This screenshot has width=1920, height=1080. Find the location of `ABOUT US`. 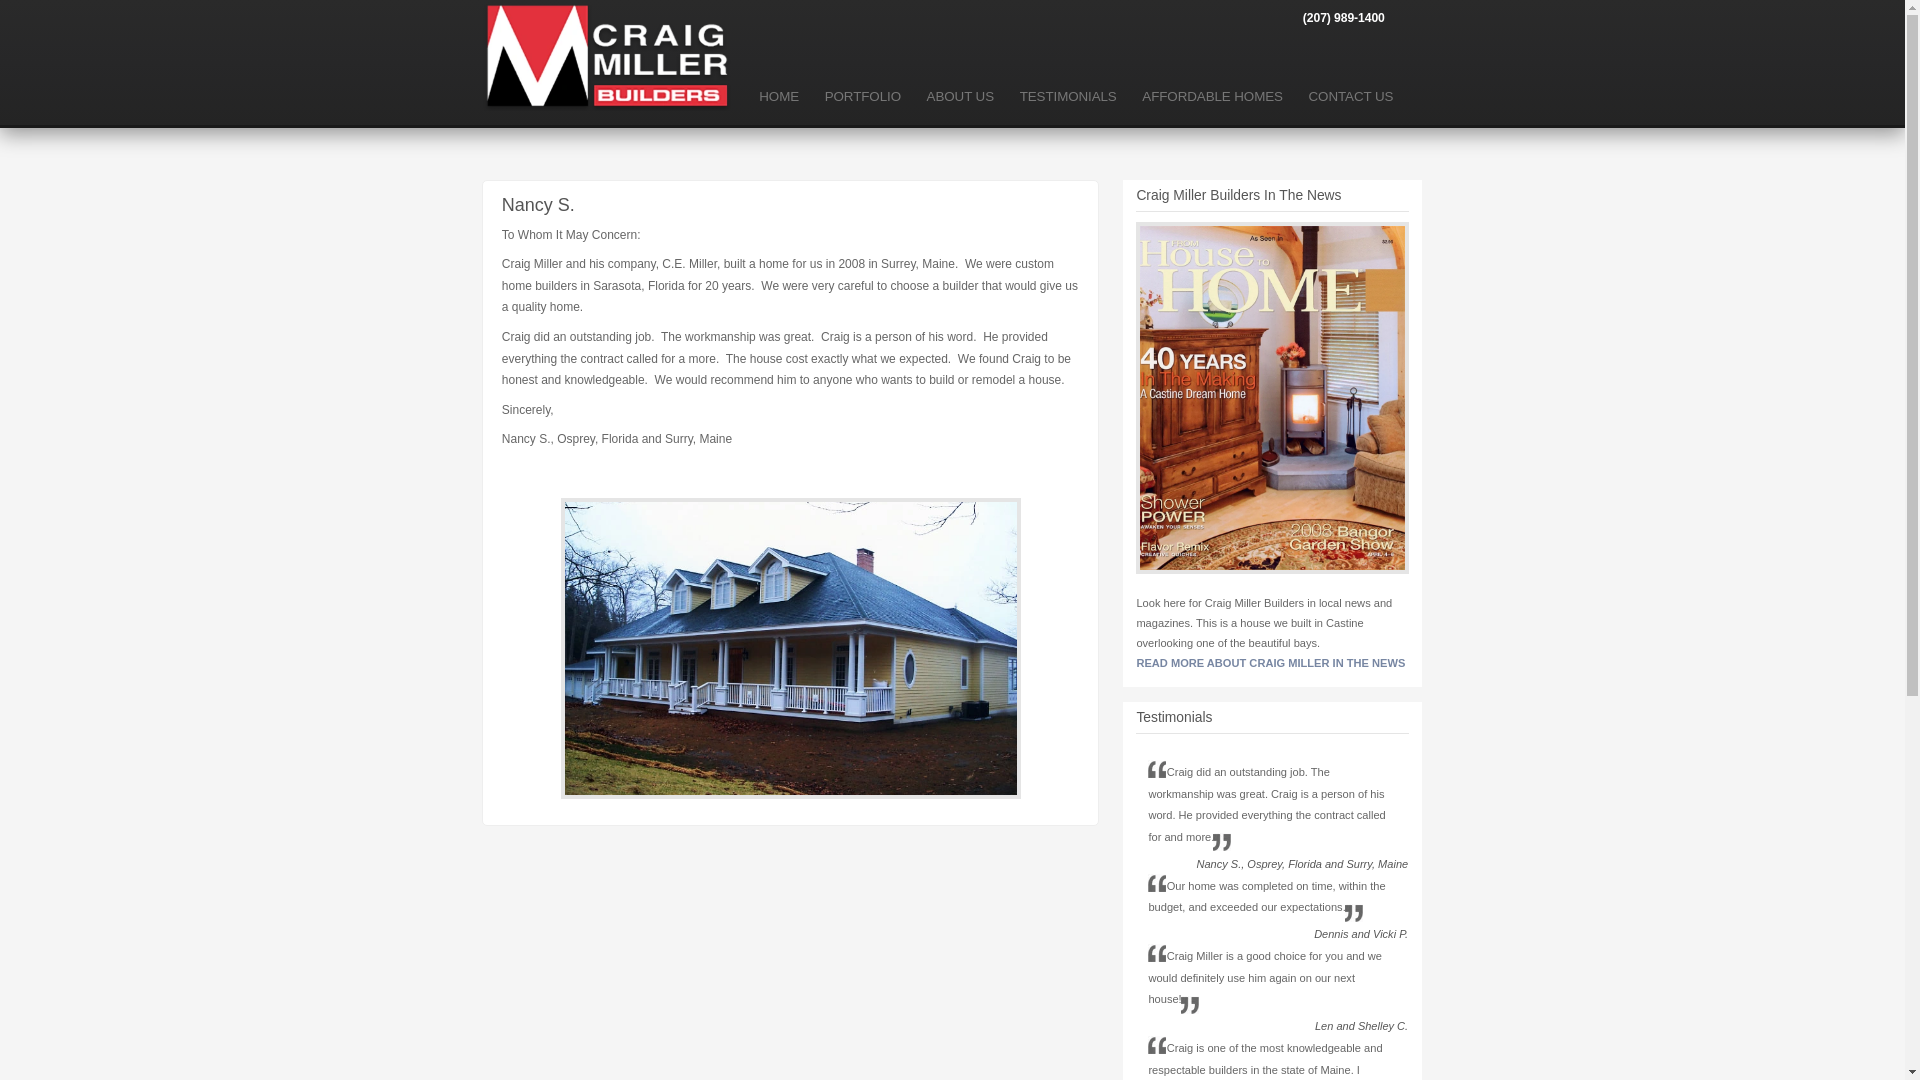

ABOUT US is located at coordinates (960, 97).